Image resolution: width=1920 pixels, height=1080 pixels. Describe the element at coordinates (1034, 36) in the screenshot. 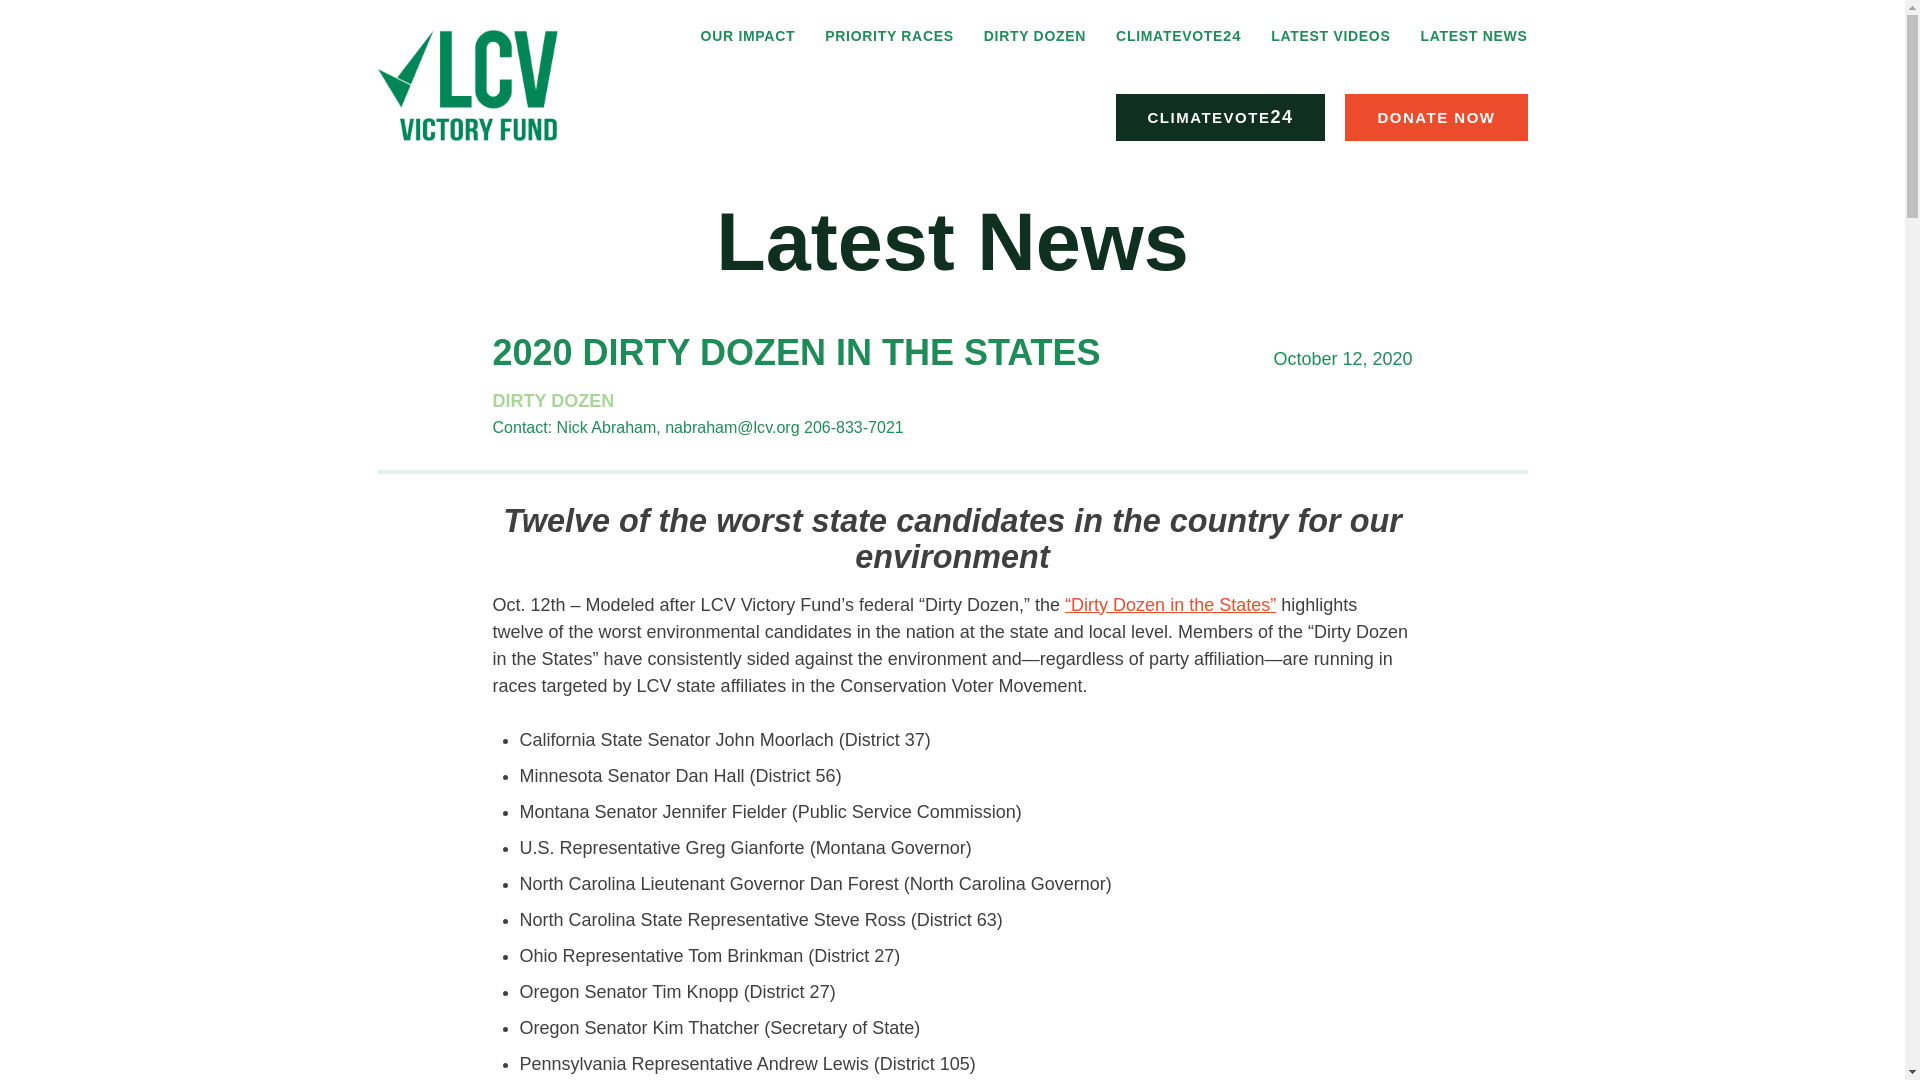

I see `DIRTY DOZEN` at that location.